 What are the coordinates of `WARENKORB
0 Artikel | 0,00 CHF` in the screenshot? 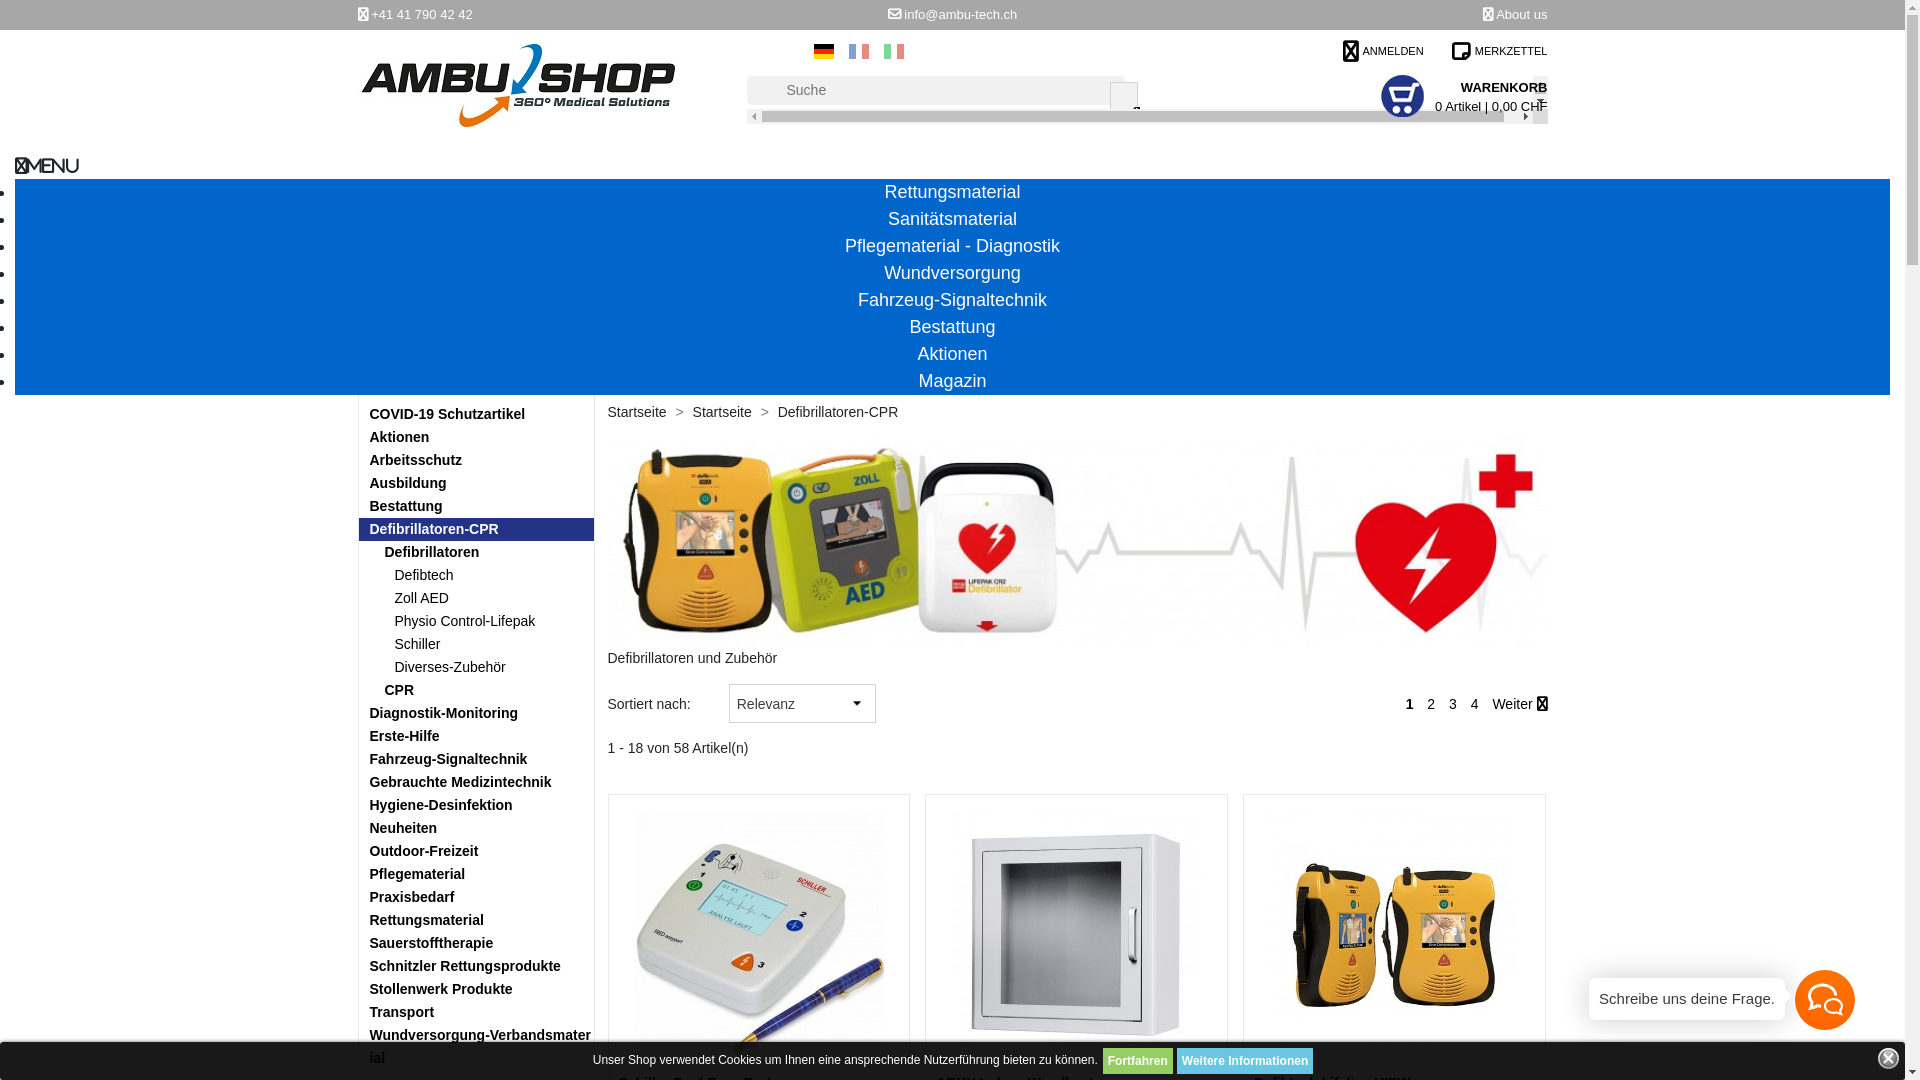 It's located at (1491, 95).